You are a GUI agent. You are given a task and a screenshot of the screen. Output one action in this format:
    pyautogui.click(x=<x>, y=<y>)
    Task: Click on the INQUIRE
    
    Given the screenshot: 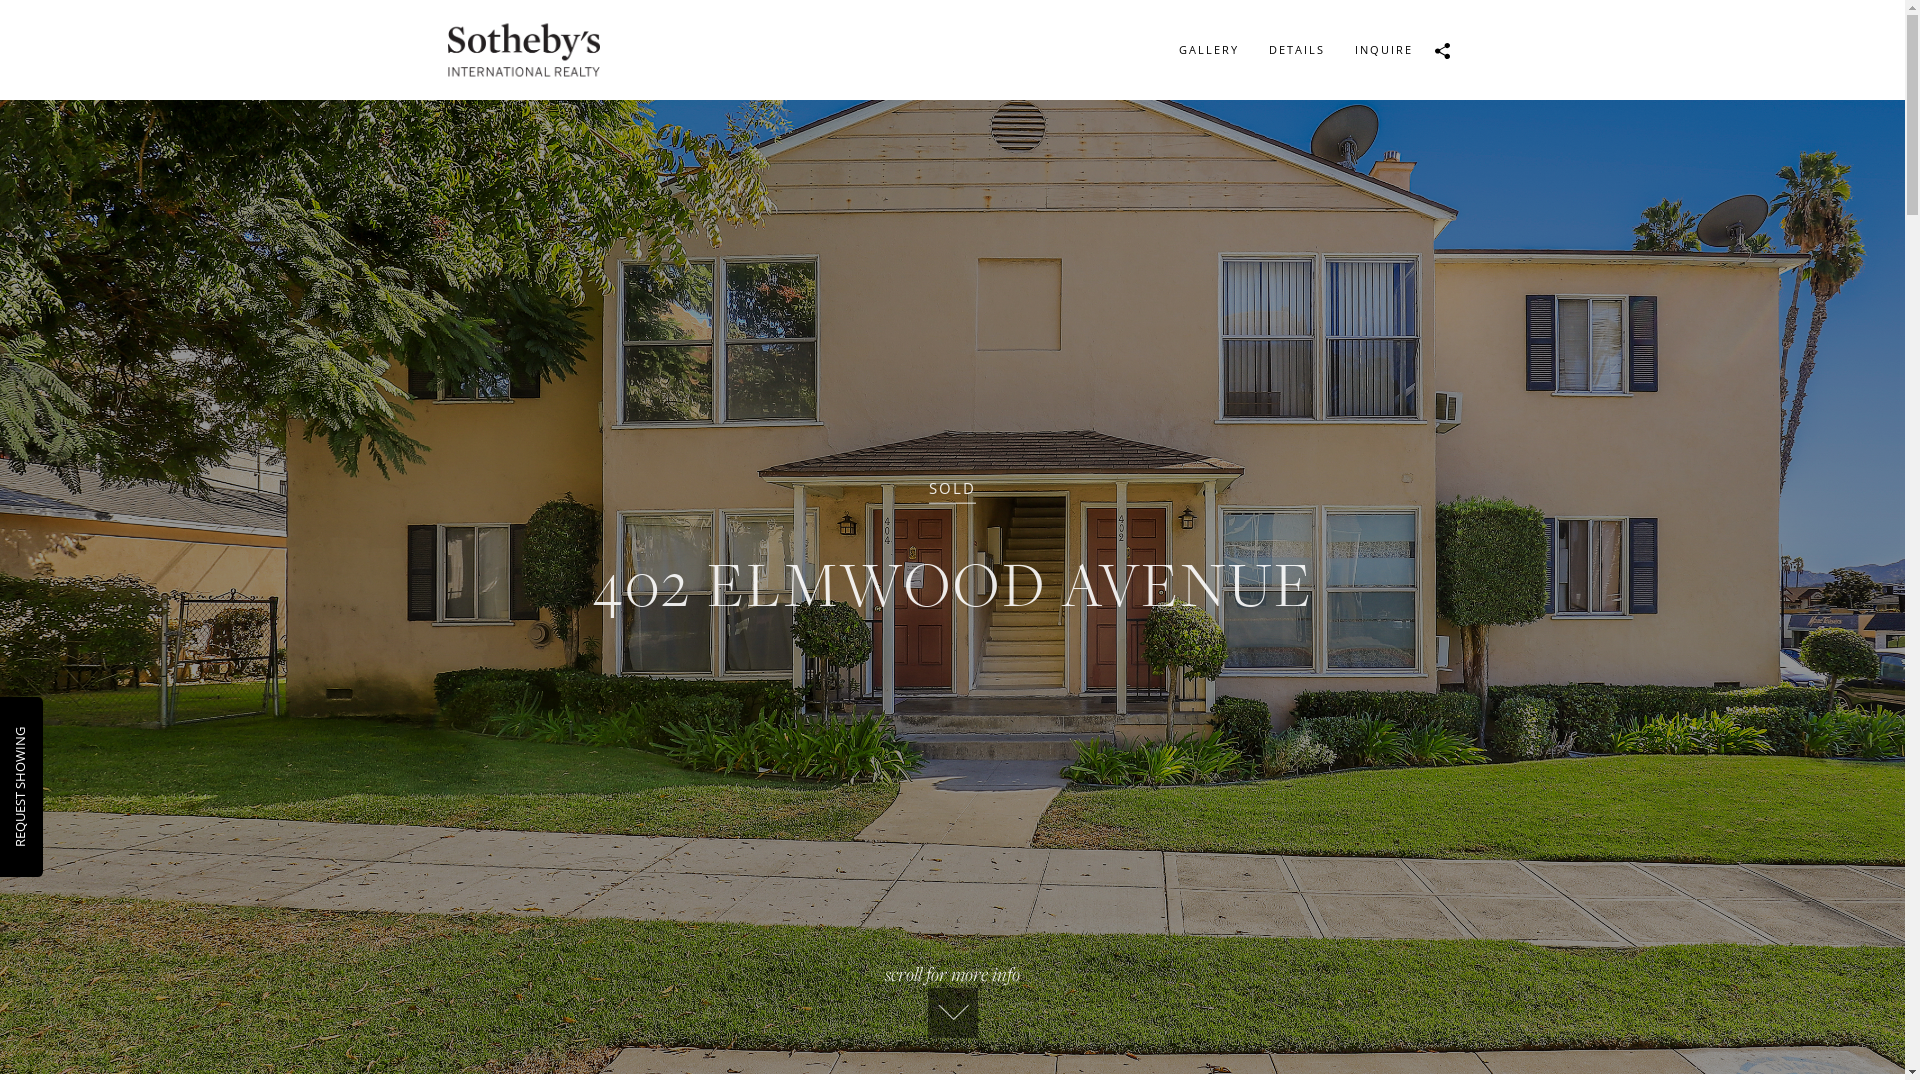 What is the action you would take?
    pyautogui.click(x=1384, y=50)
    